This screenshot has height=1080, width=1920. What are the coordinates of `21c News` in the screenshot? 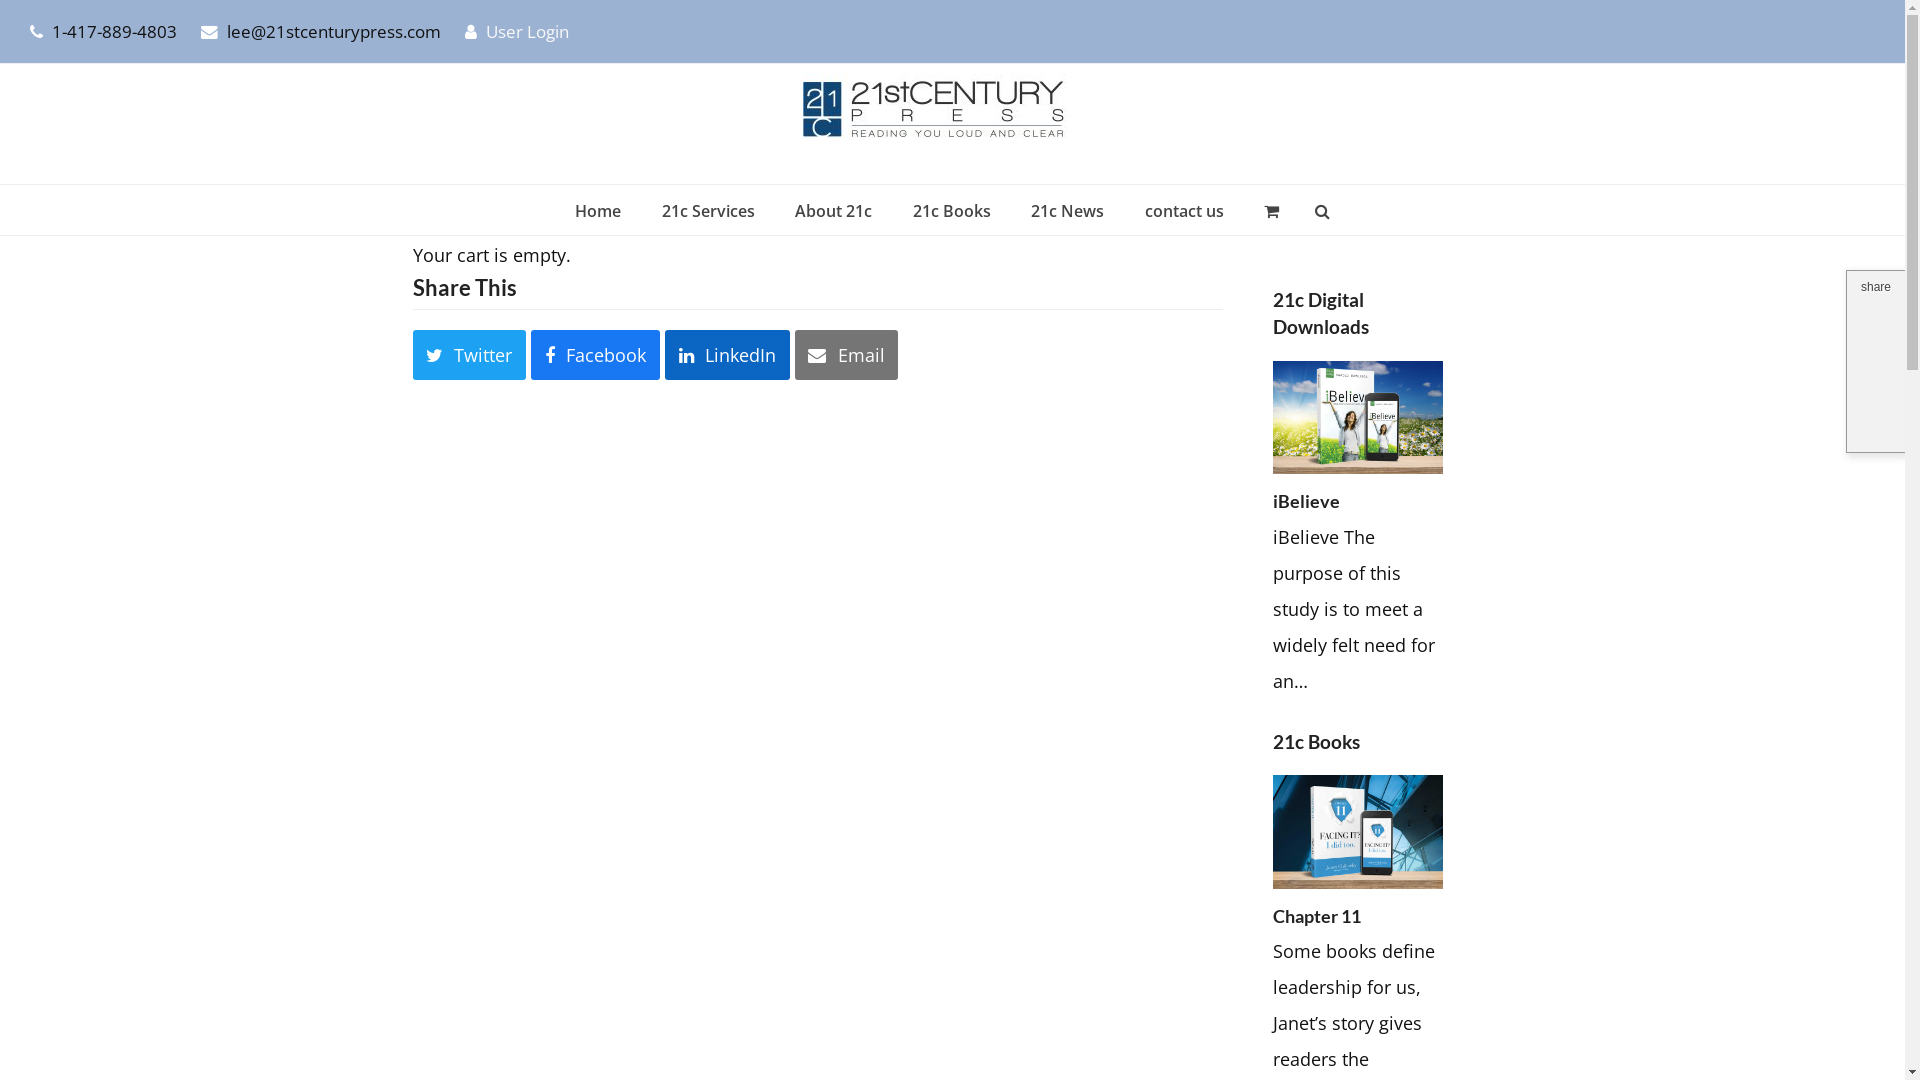 It's located at (1068, 210).